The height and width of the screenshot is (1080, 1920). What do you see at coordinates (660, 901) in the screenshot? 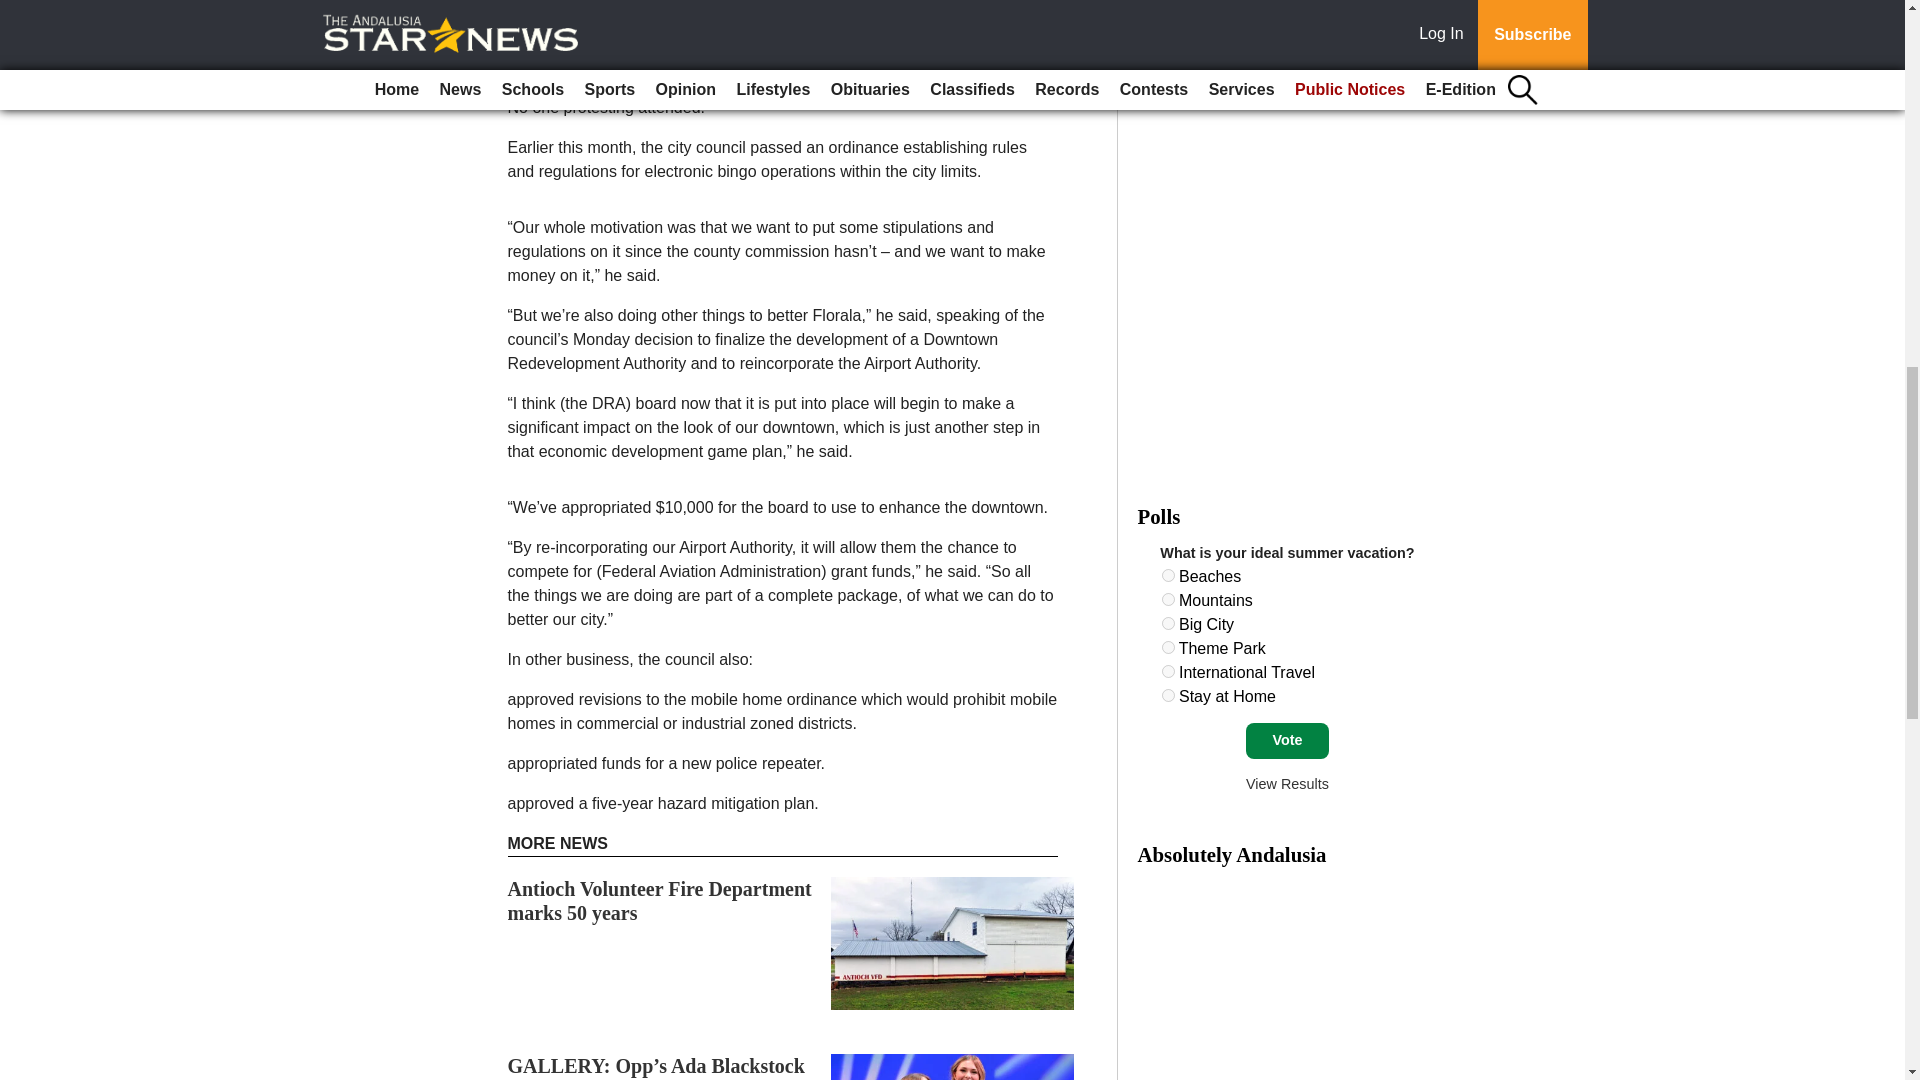
I see `Antioch Volunteer Fire Department marks 50 years` at bounding box center [660, 901].